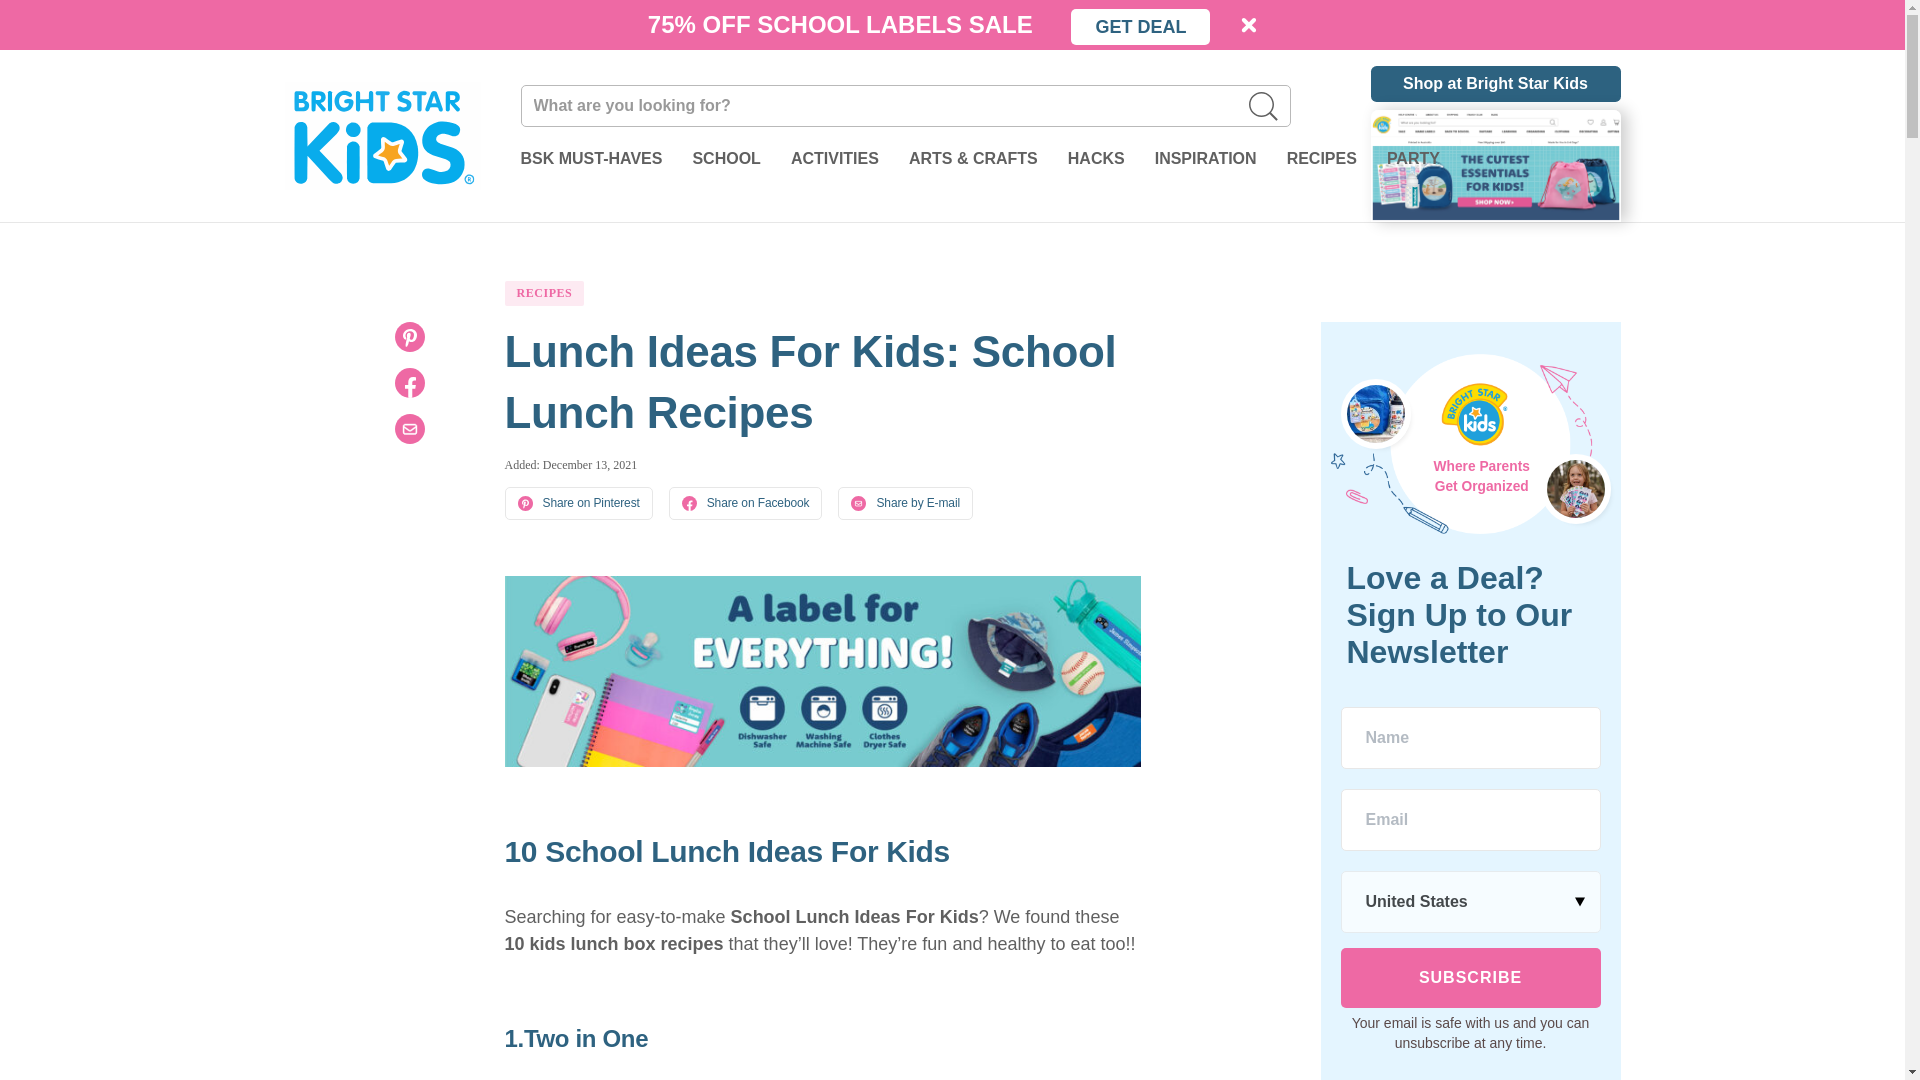 The height and width of the screenshot is (1080, 1920). I want to click on RECIPES, so click(1322, 166).